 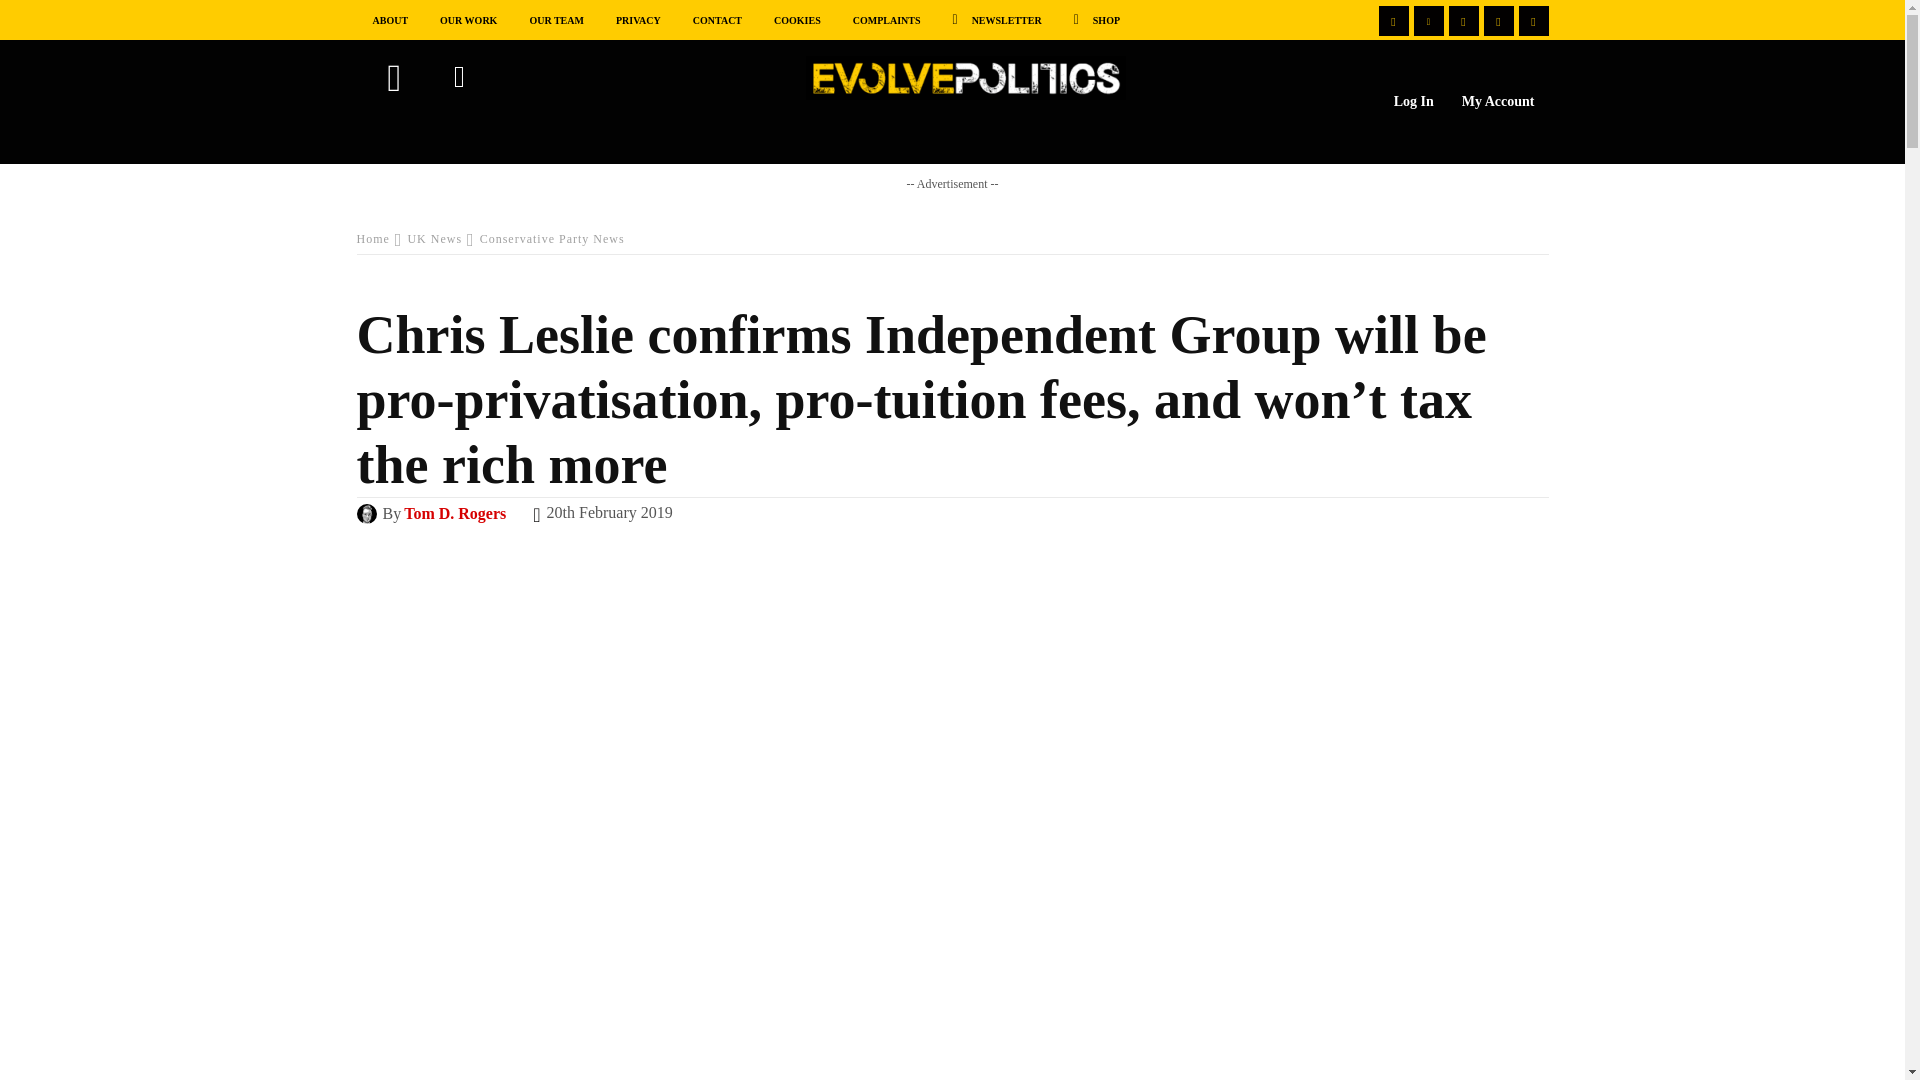 What do you see at coordinates (552, 239) in the screenshot?
I see `View all posts in Conservative Party News` at bounding box center [552, 239].